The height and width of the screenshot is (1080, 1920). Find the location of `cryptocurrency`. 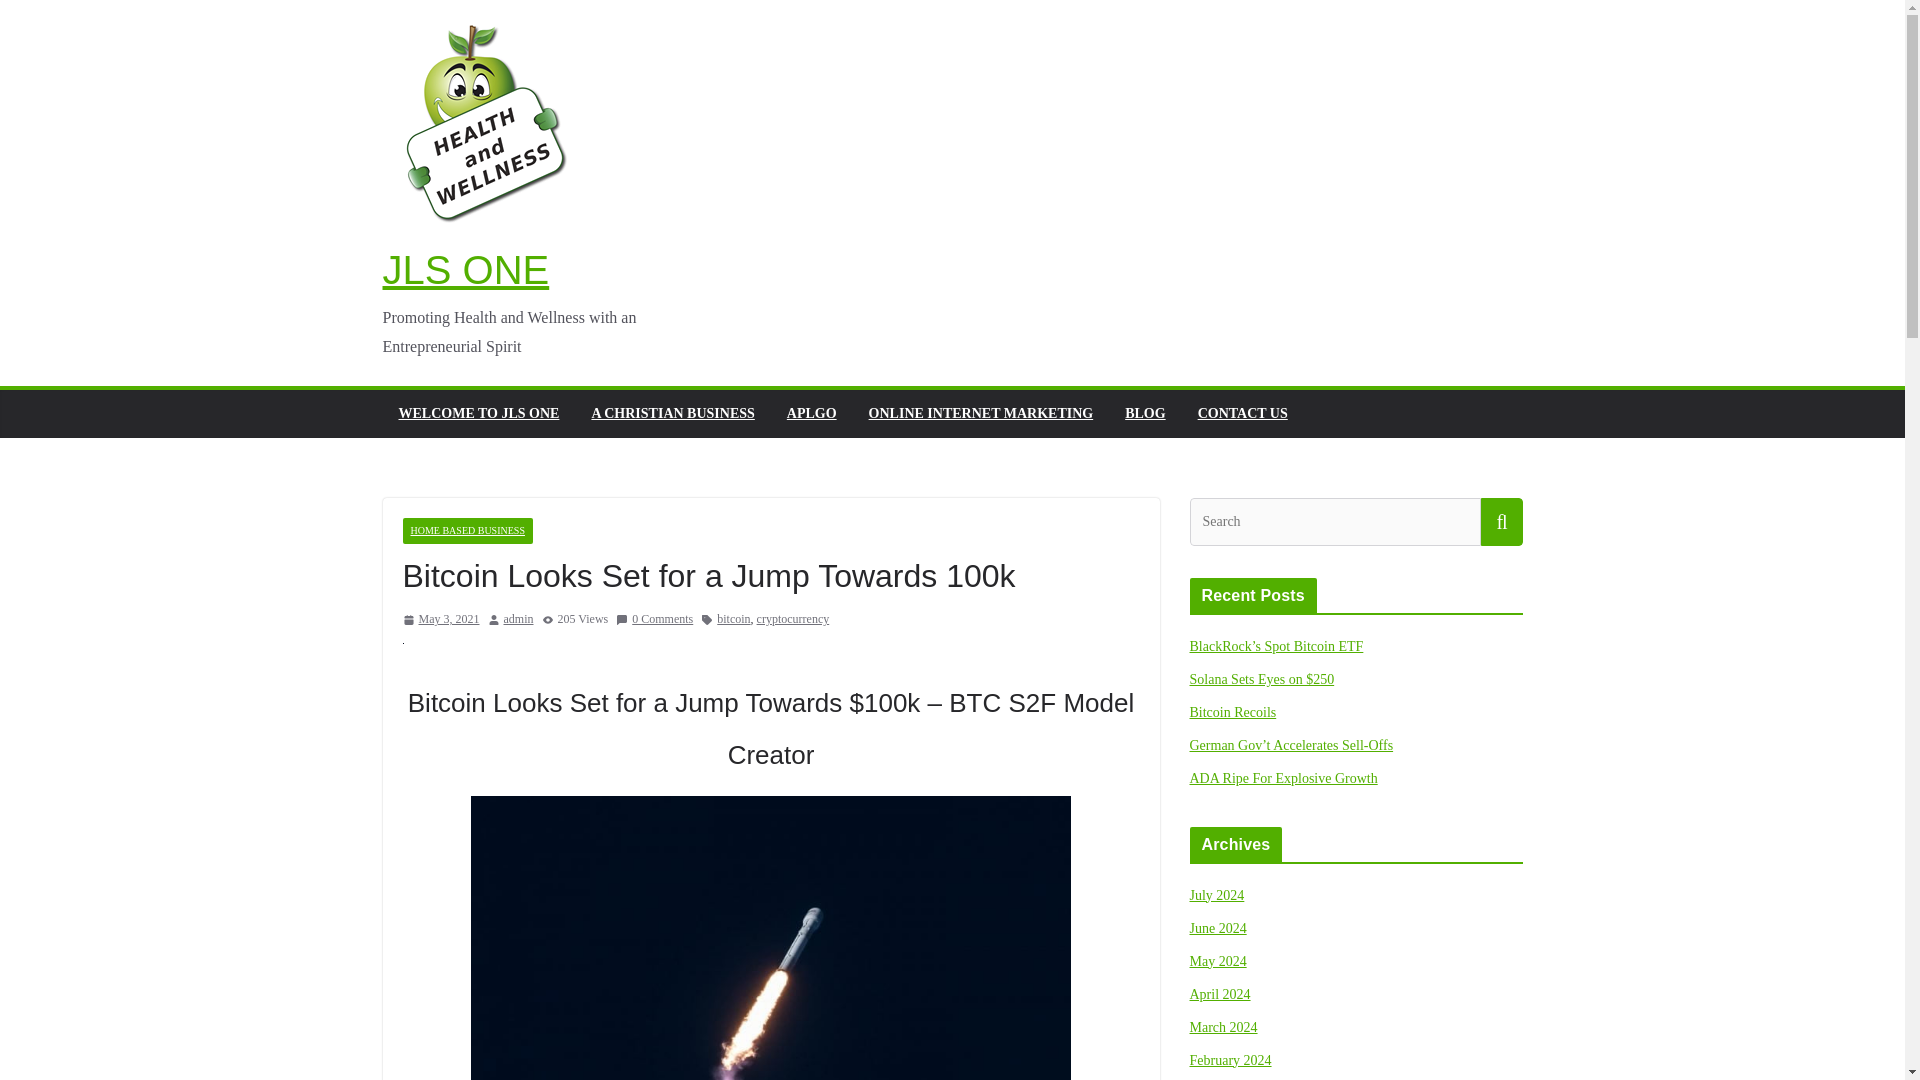

cryptocurrency is located at coordinates (792, 620).